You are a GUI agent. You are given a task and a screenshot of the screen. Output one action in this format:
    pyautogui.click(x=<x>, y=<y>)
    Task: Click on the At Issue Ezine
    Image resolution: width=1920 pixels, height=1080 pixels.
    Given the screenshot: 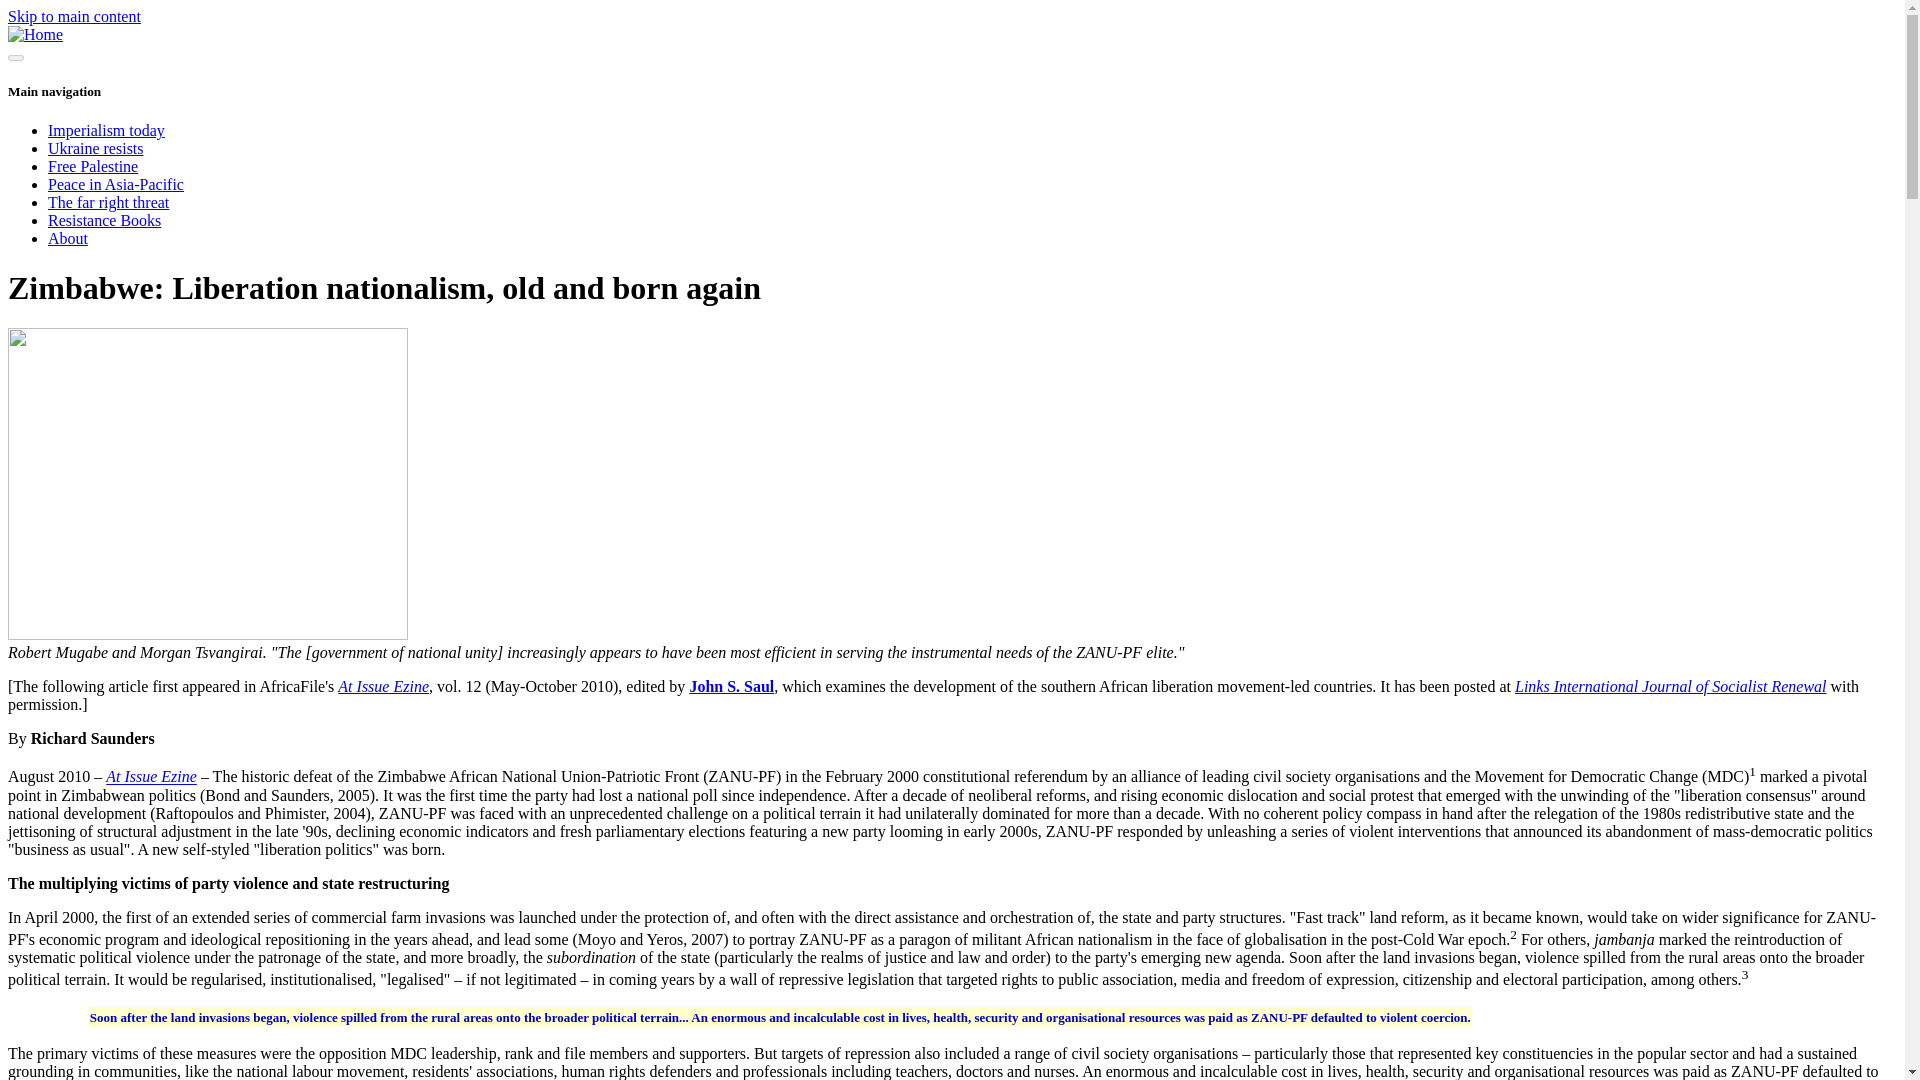 What is the action you would take?
    pyautogui.click(x=151, y=777)
    